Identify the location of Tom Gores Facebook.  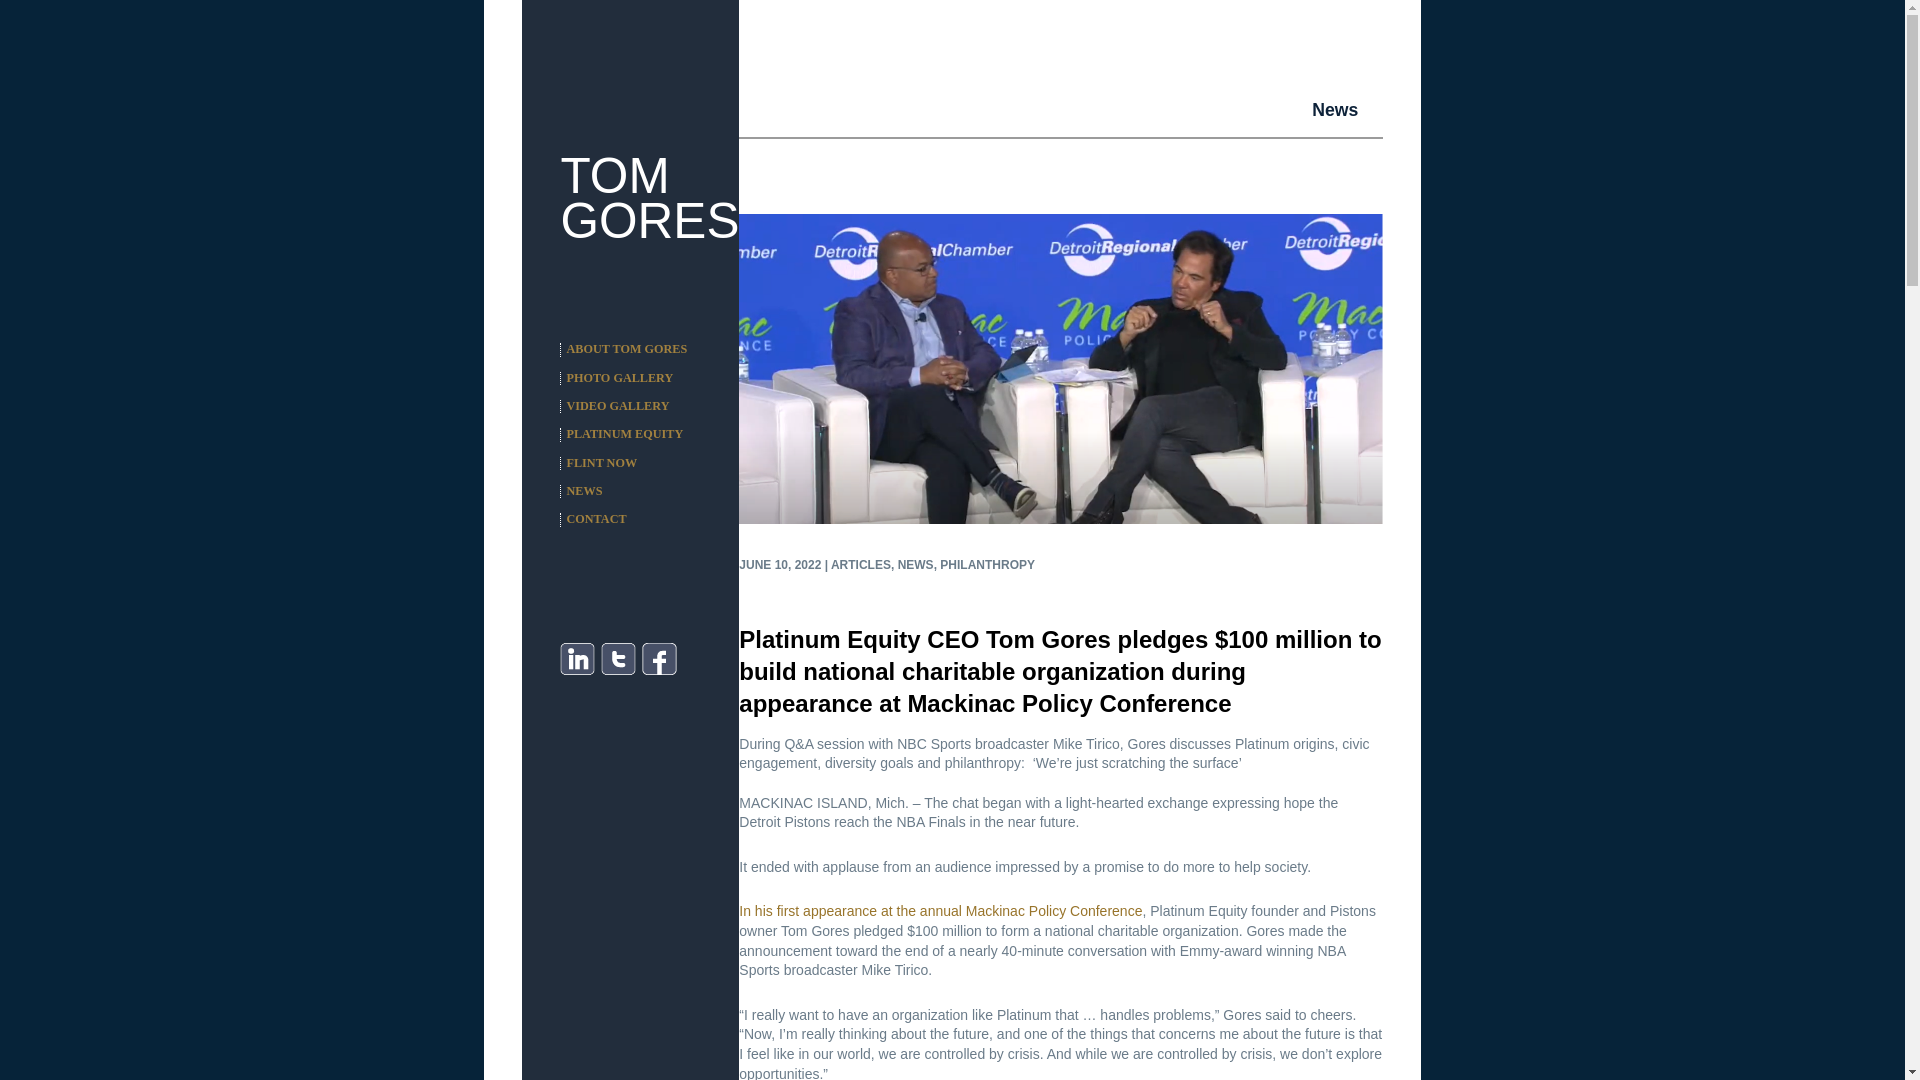
(659, 660).